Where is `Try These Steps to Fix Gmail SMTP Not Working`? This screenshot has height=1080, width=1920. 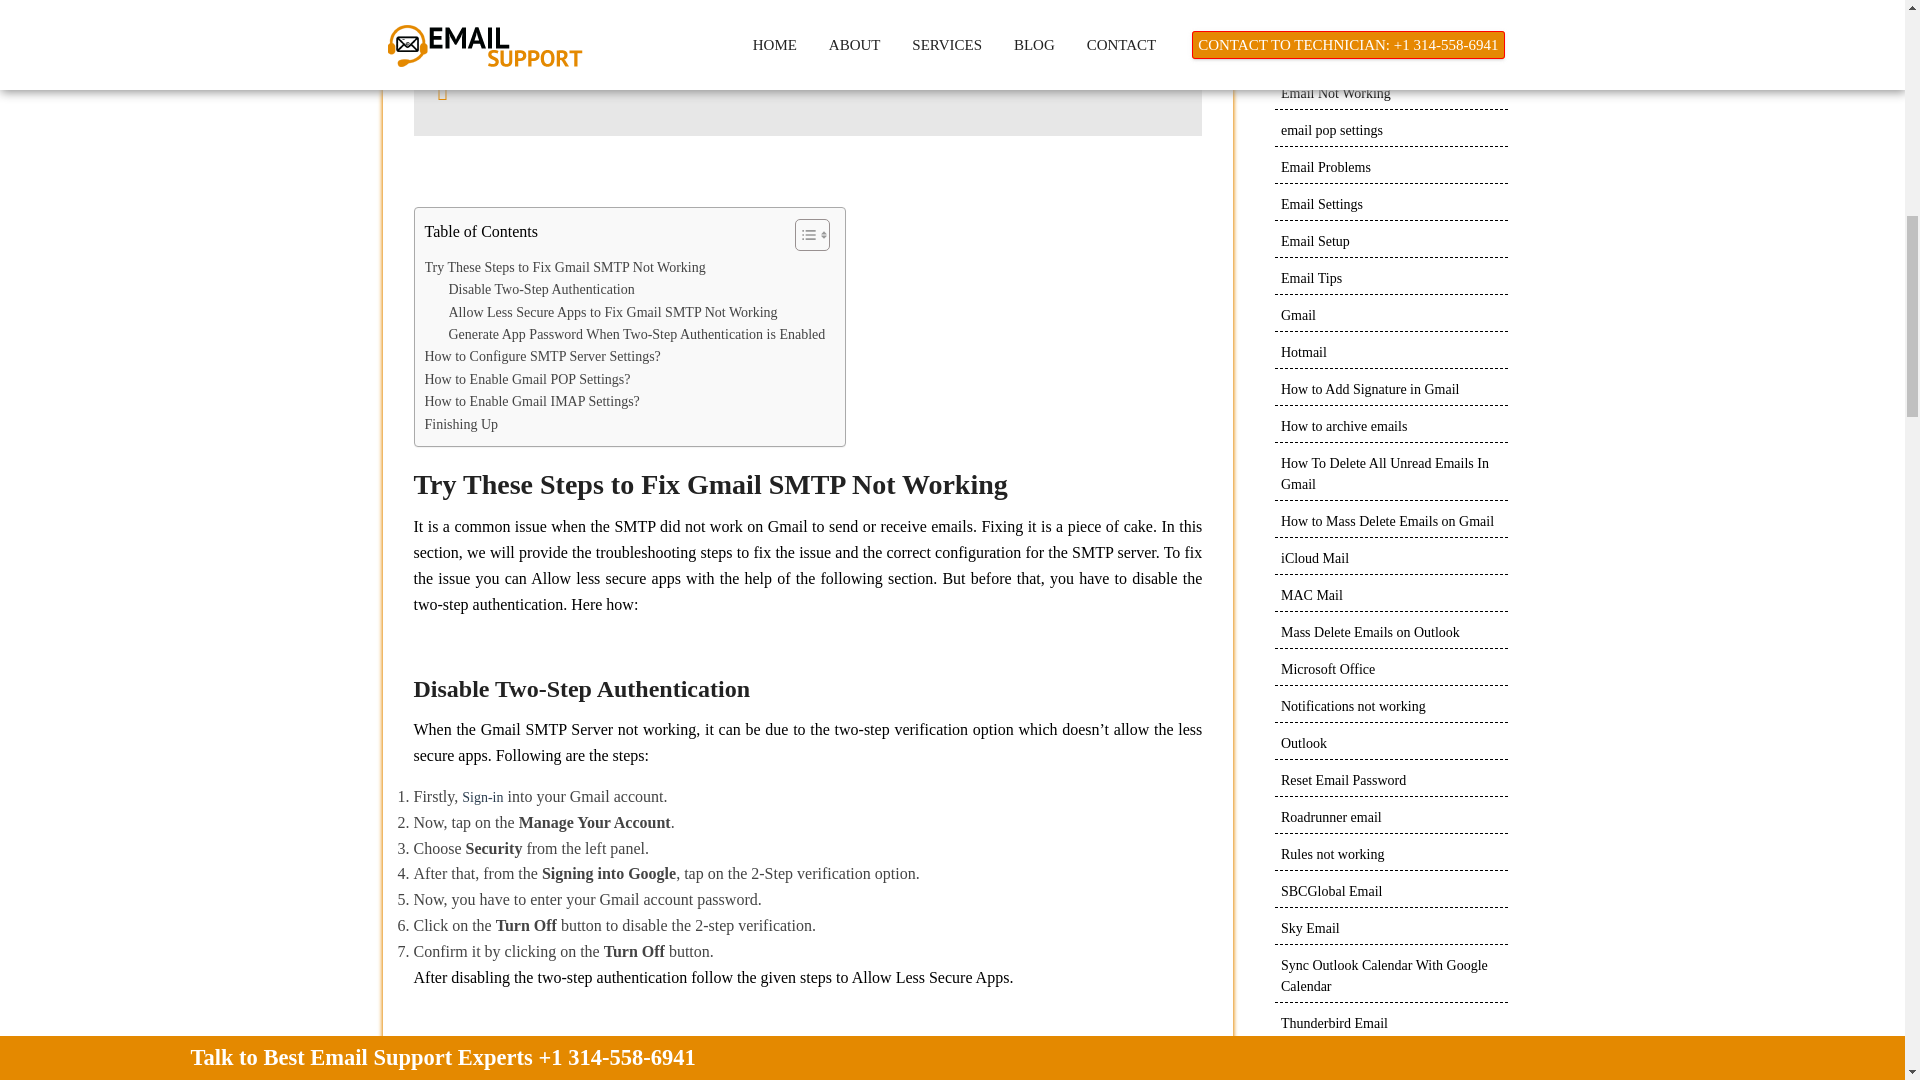 Try These Steps to Fix Gmail SMTP Not Working is located at coordinates (564, 268).